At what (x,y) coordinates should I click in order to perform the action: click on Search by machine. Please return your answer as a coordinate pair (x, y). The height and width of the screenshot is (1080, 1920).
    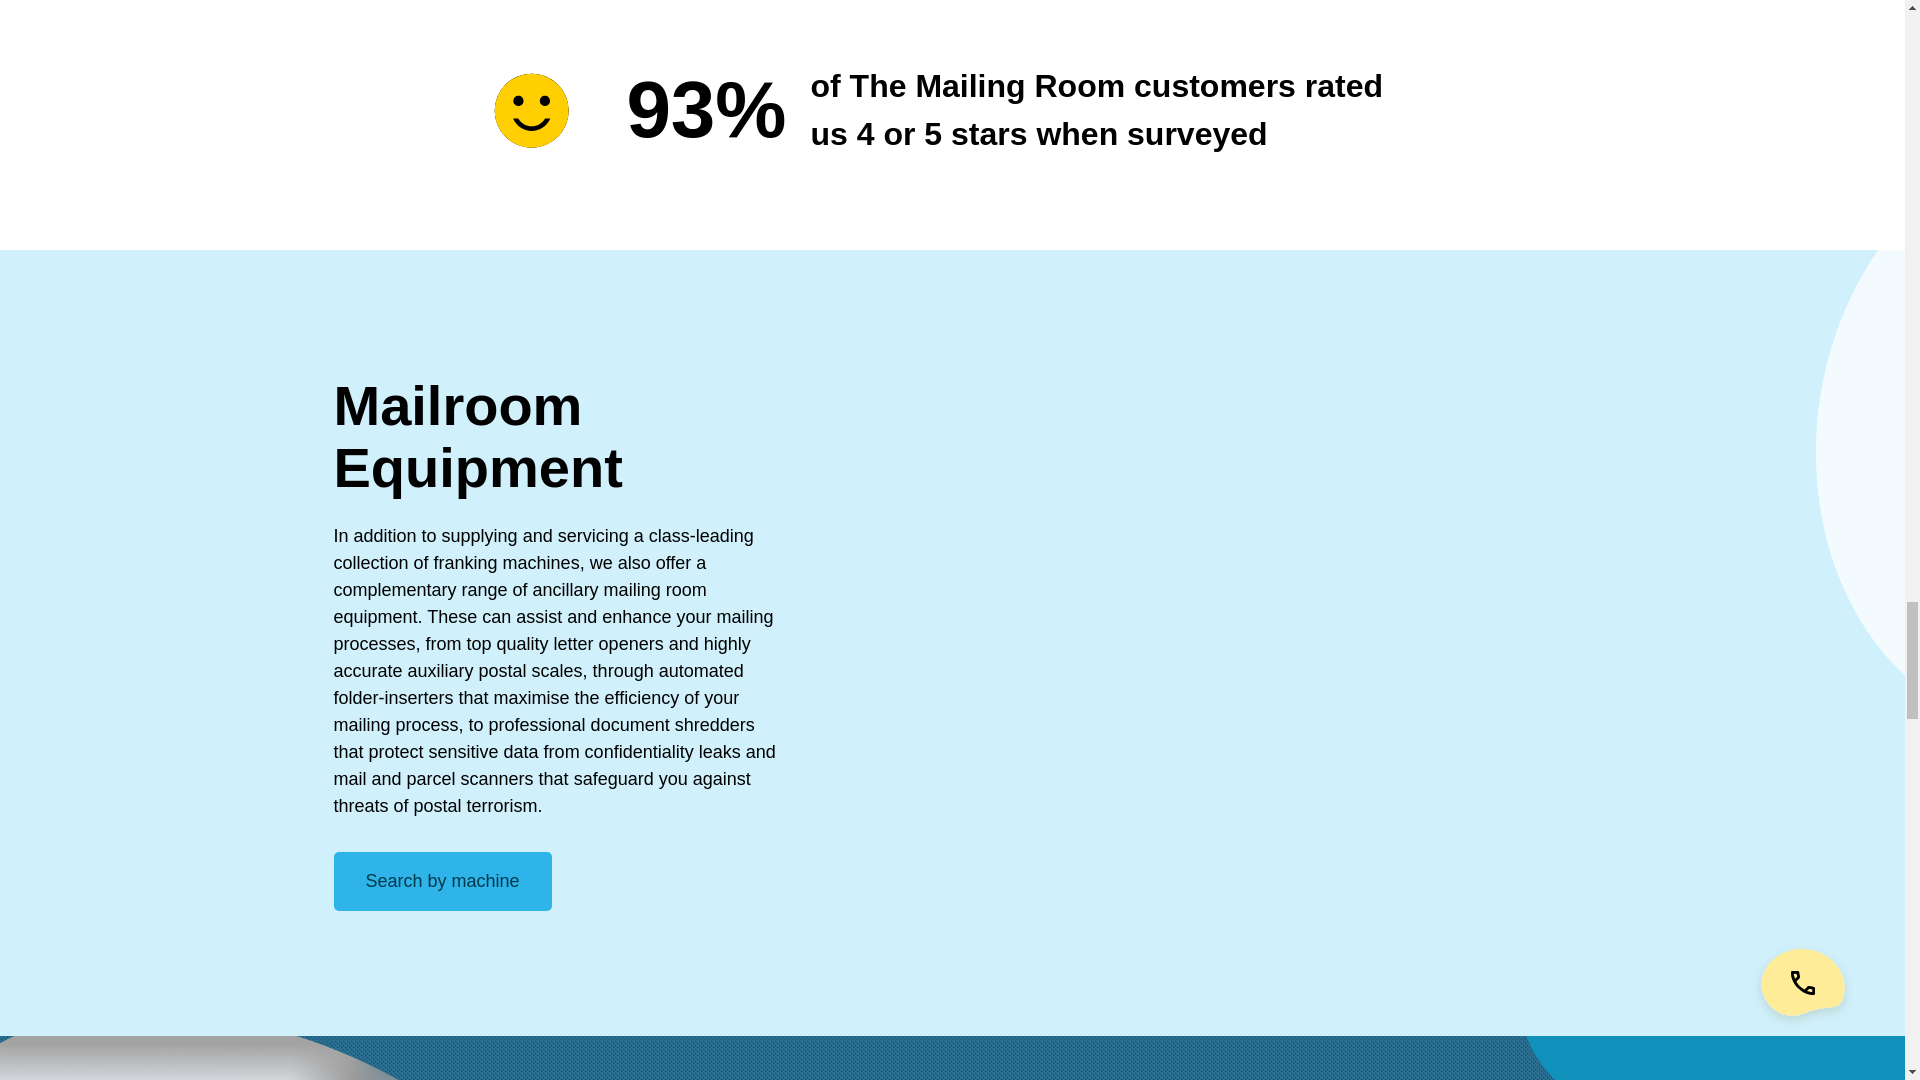
    Looking at the image, I should click on (443, 882).